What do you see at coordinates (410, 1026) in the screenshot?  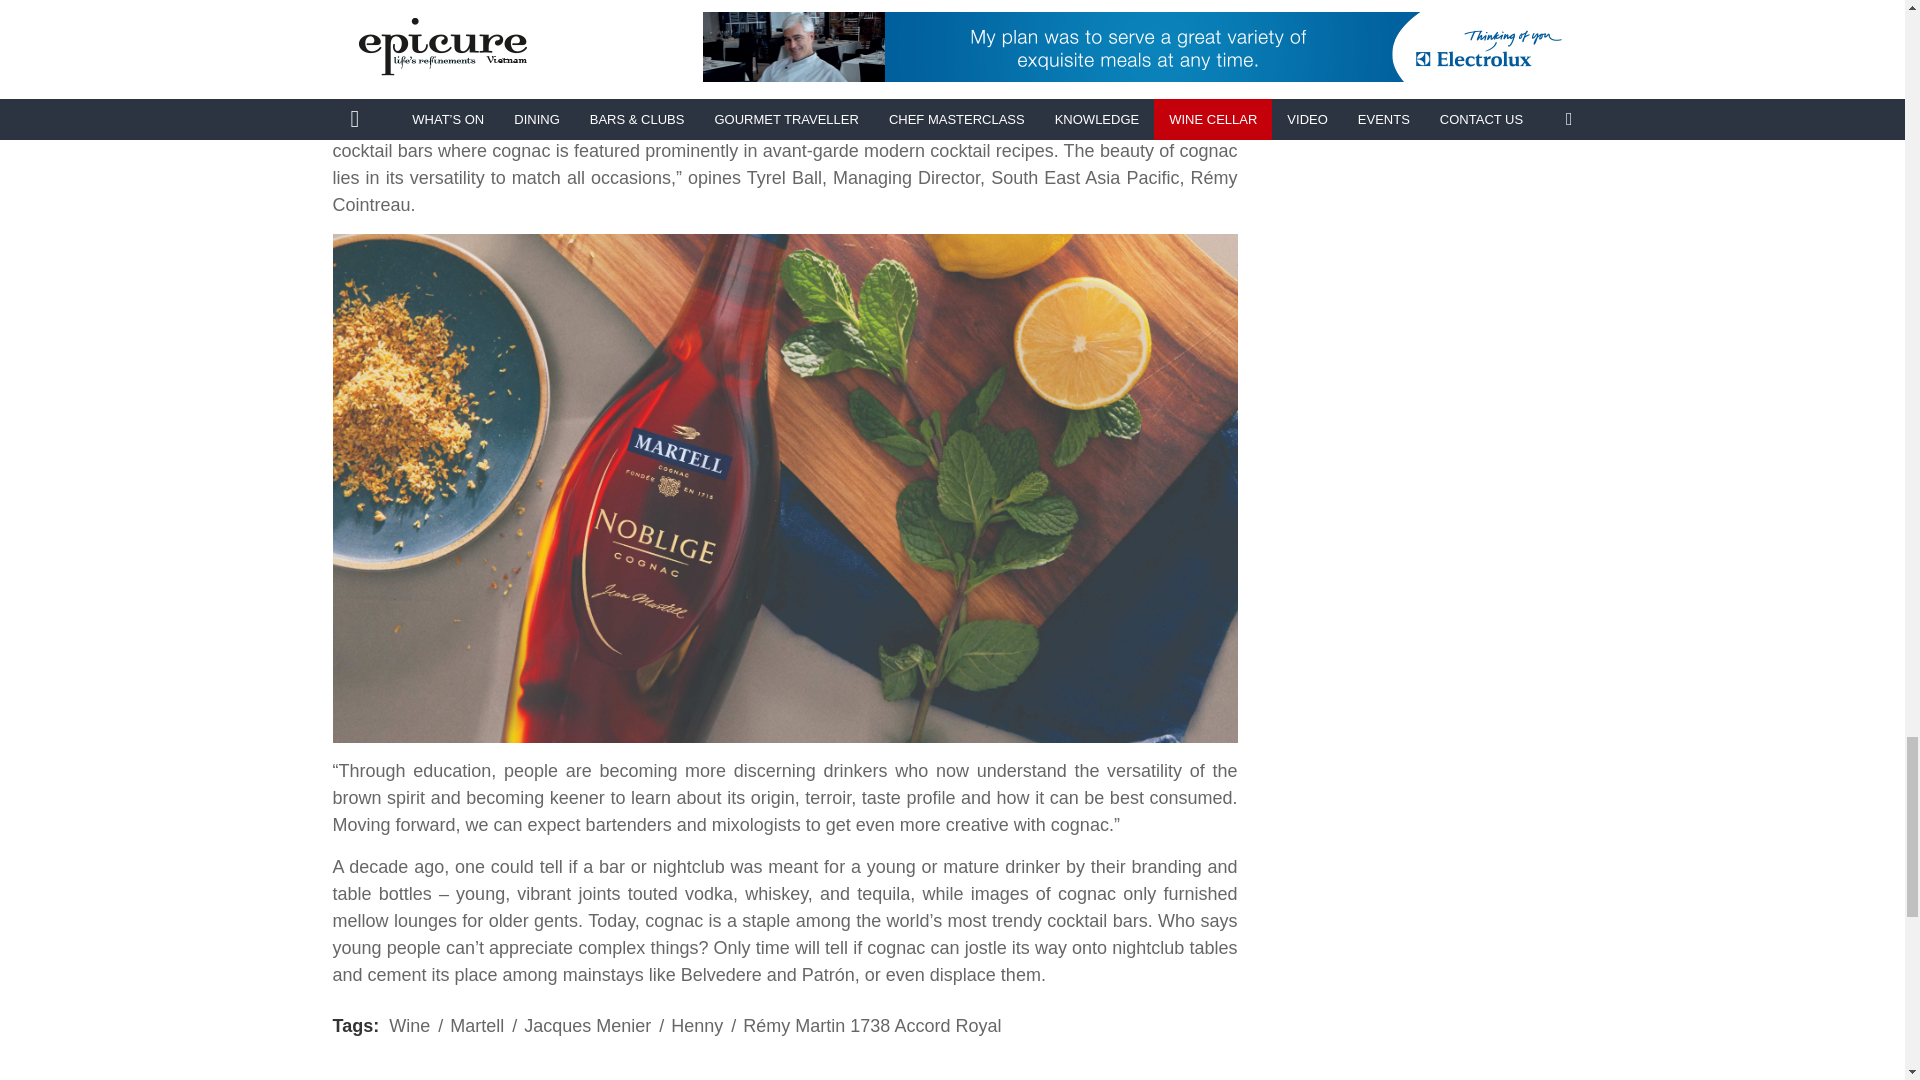 I see `Wine` at bounding box center [410, 1026].